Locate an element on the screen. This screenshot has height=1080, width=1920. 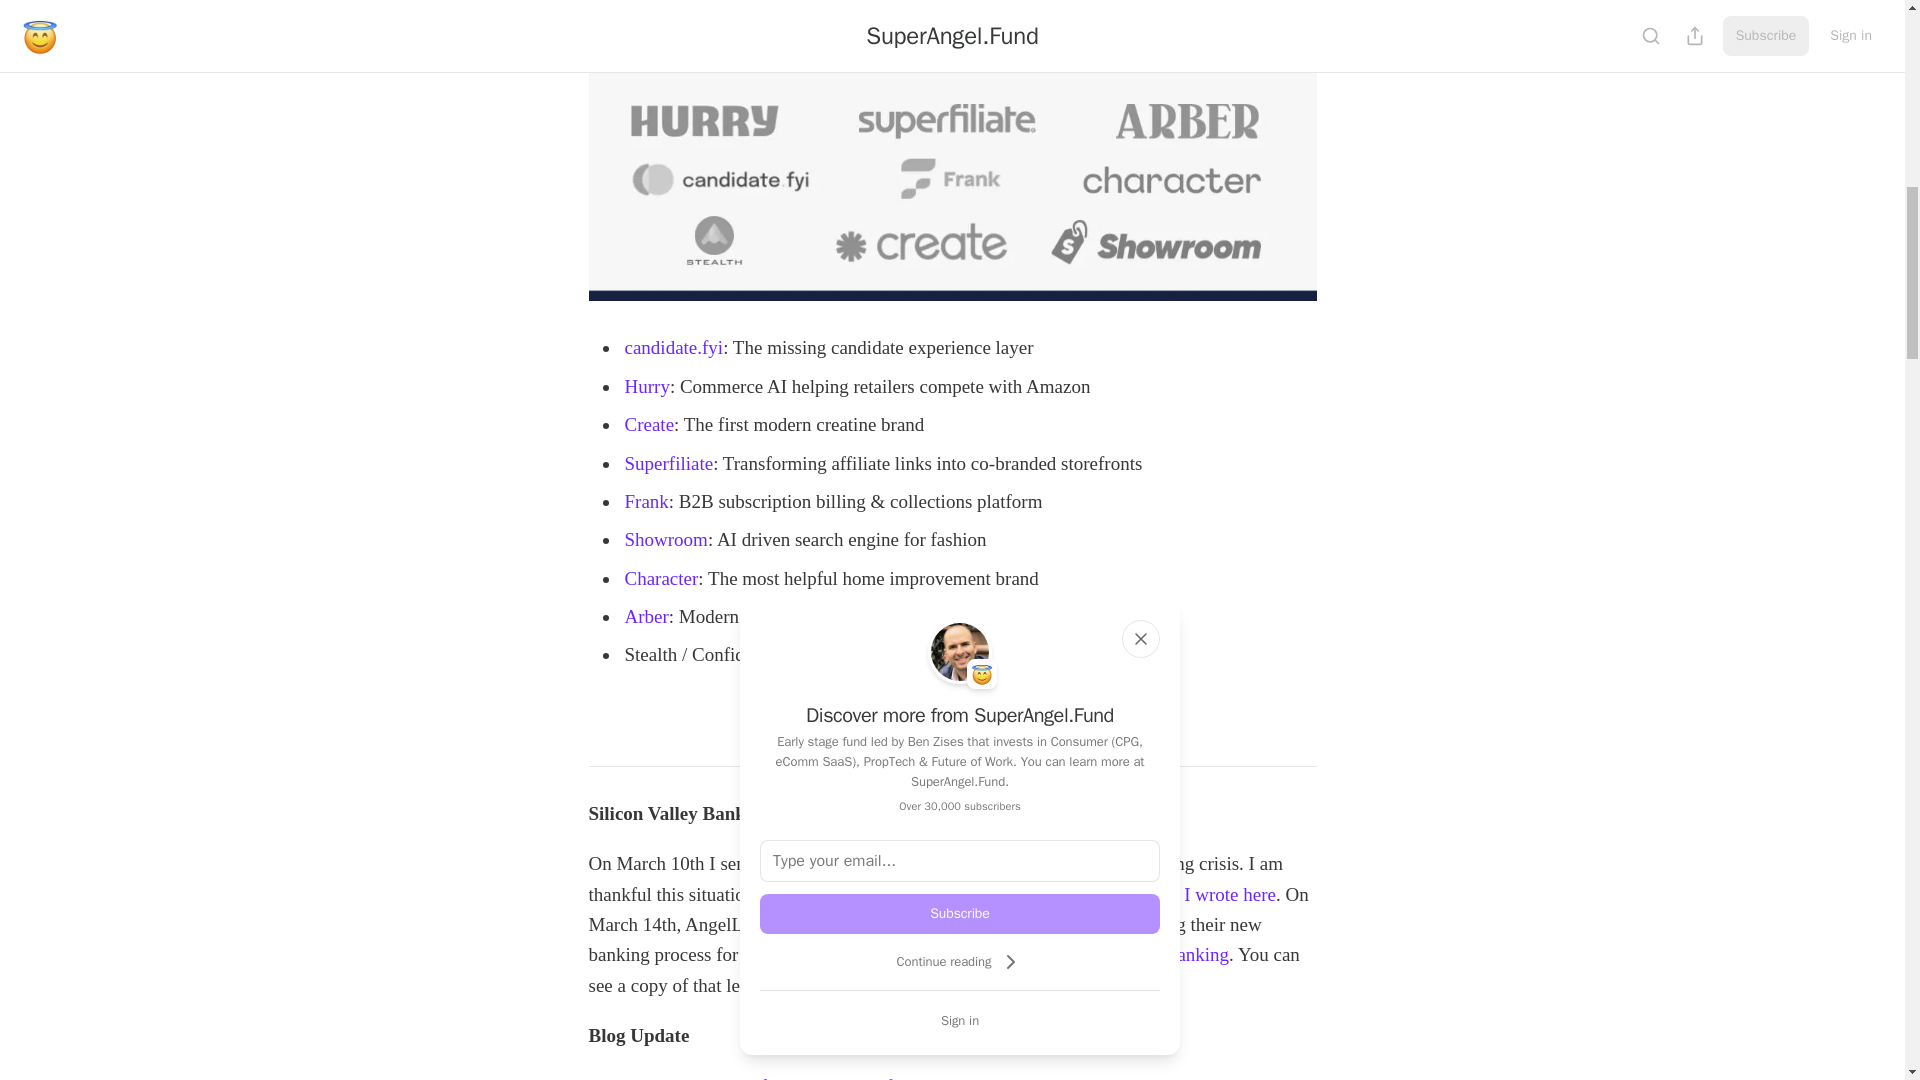
Character is located at coordinates (661, 578).